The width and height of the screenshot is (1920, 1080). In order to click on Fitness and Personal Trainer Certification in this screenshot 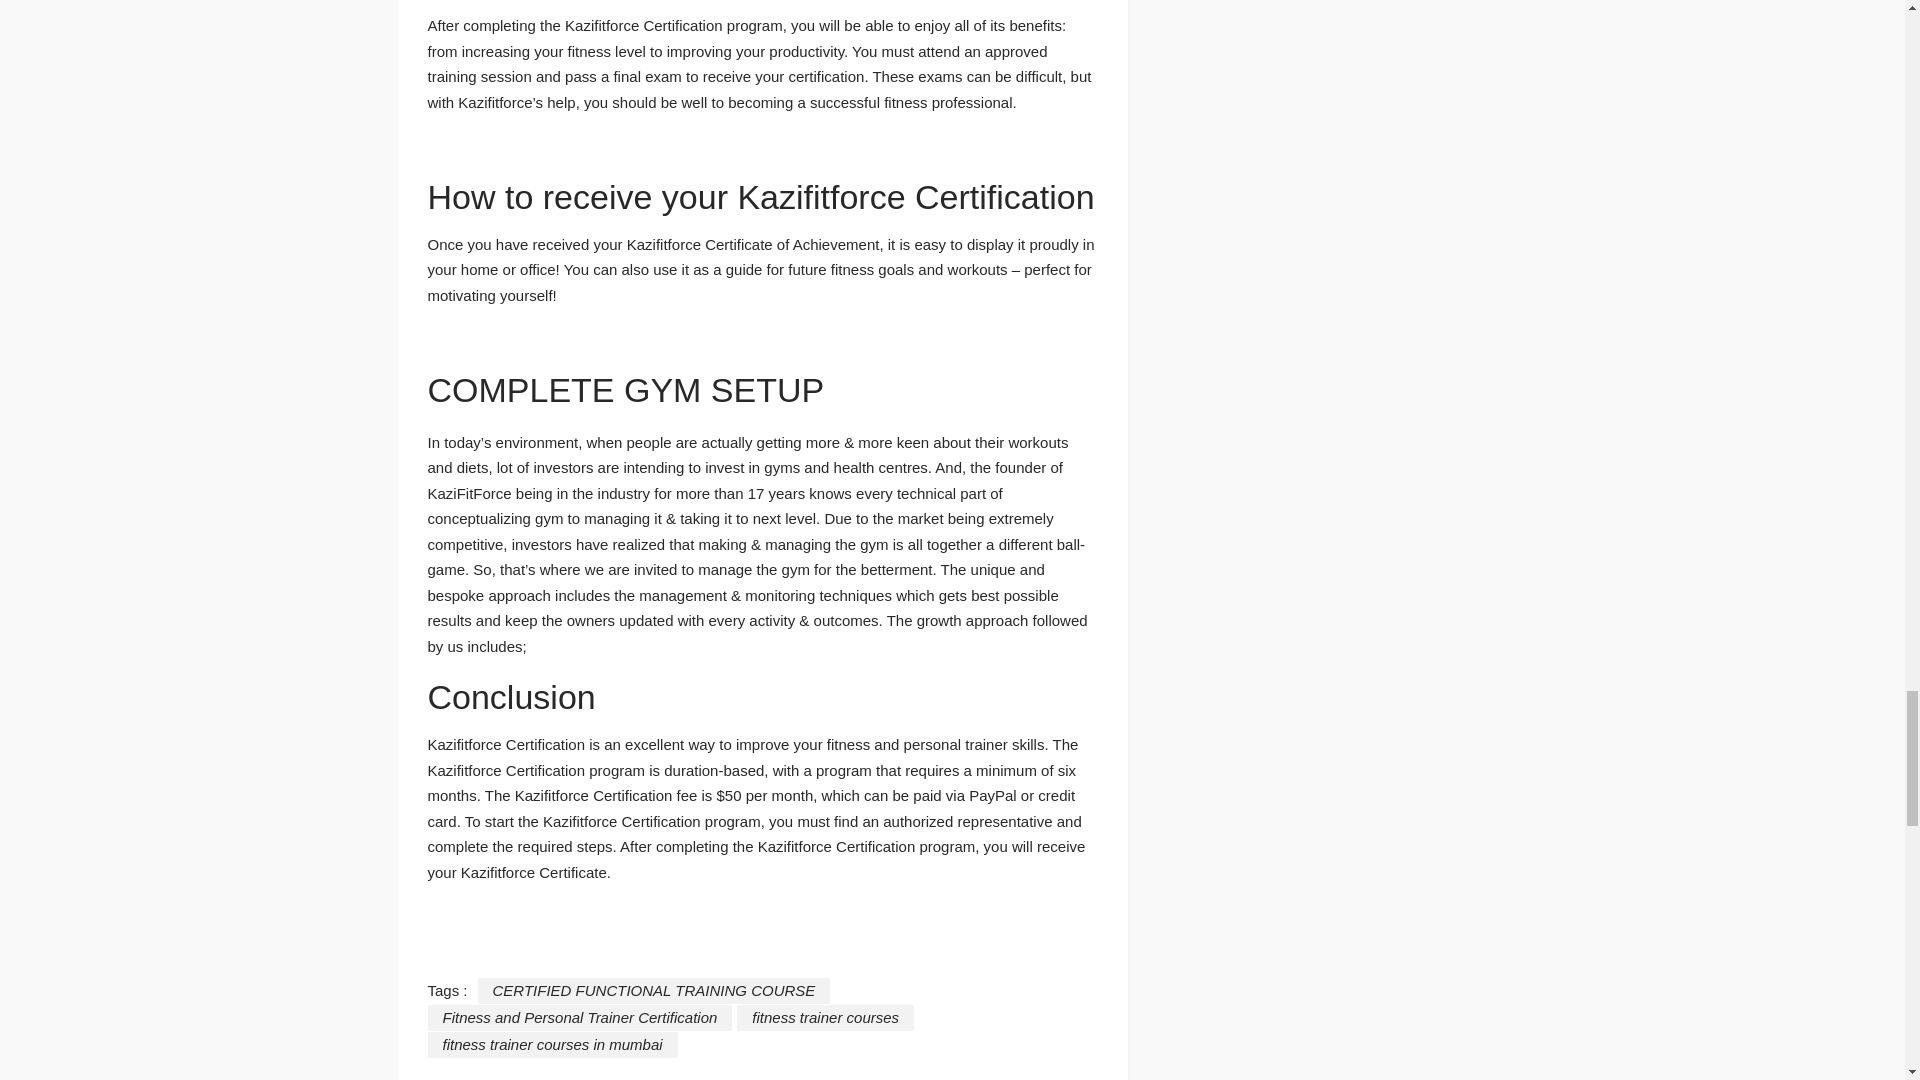, I will do `click(580, 1018)`.